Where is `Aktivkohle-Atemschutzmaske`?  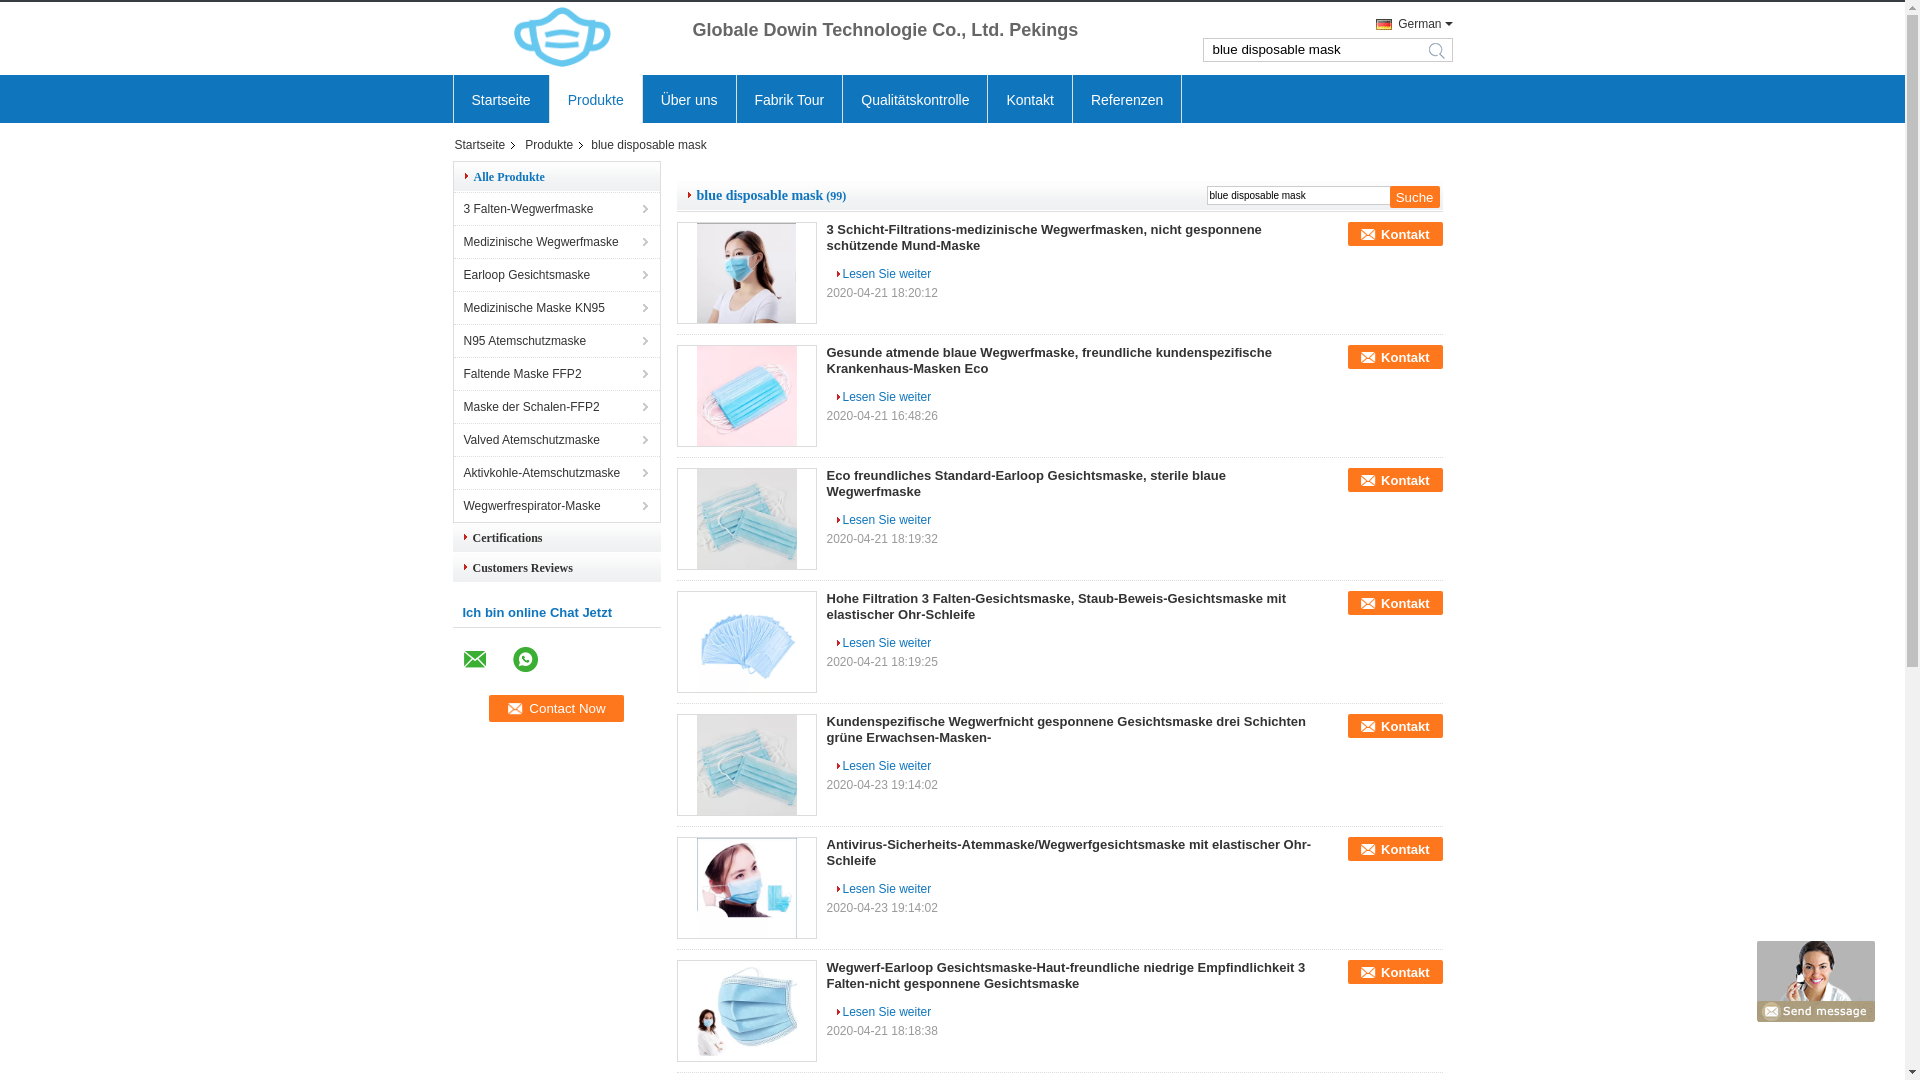
Aktivkohle-Atemschutzmaske is located at coordinates (557, 472).